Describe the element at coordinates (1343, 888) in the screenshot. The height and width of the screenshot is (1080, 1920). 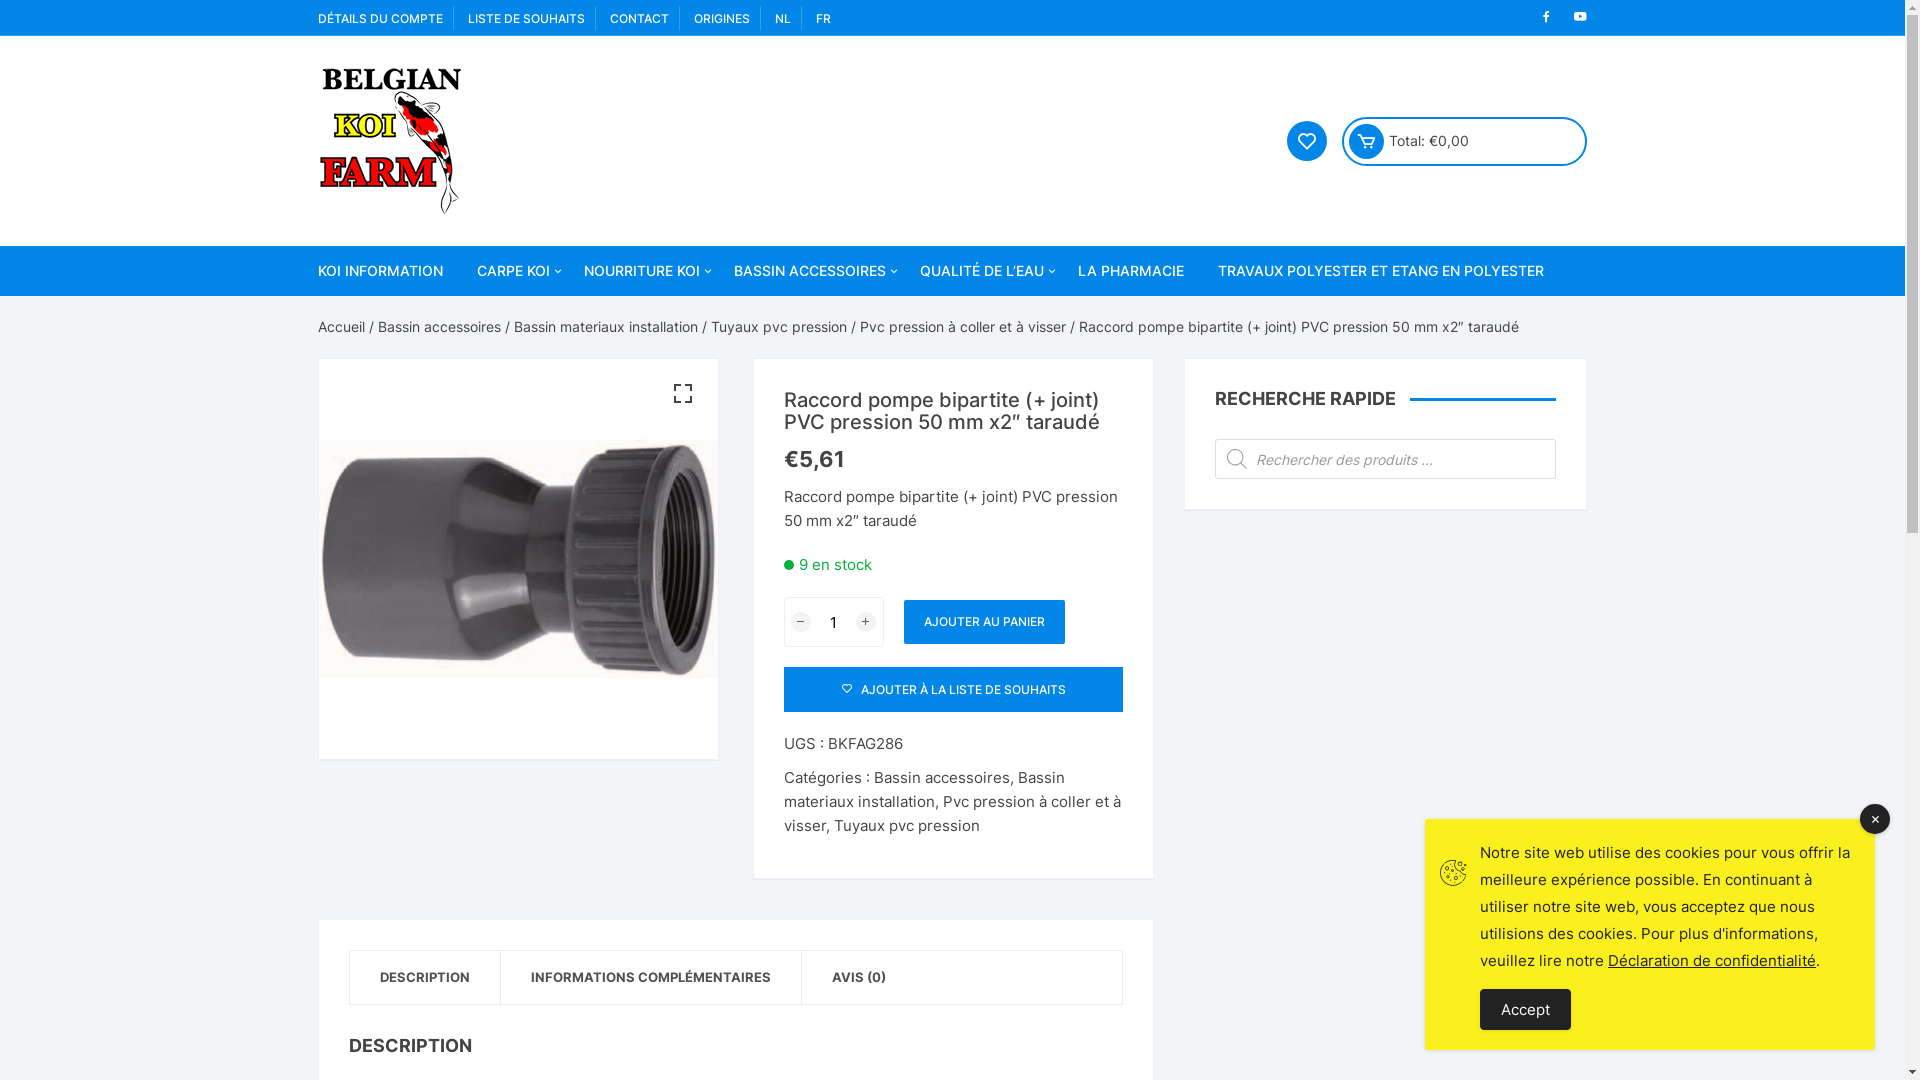
I see `Lampes UVC TL` at that location.